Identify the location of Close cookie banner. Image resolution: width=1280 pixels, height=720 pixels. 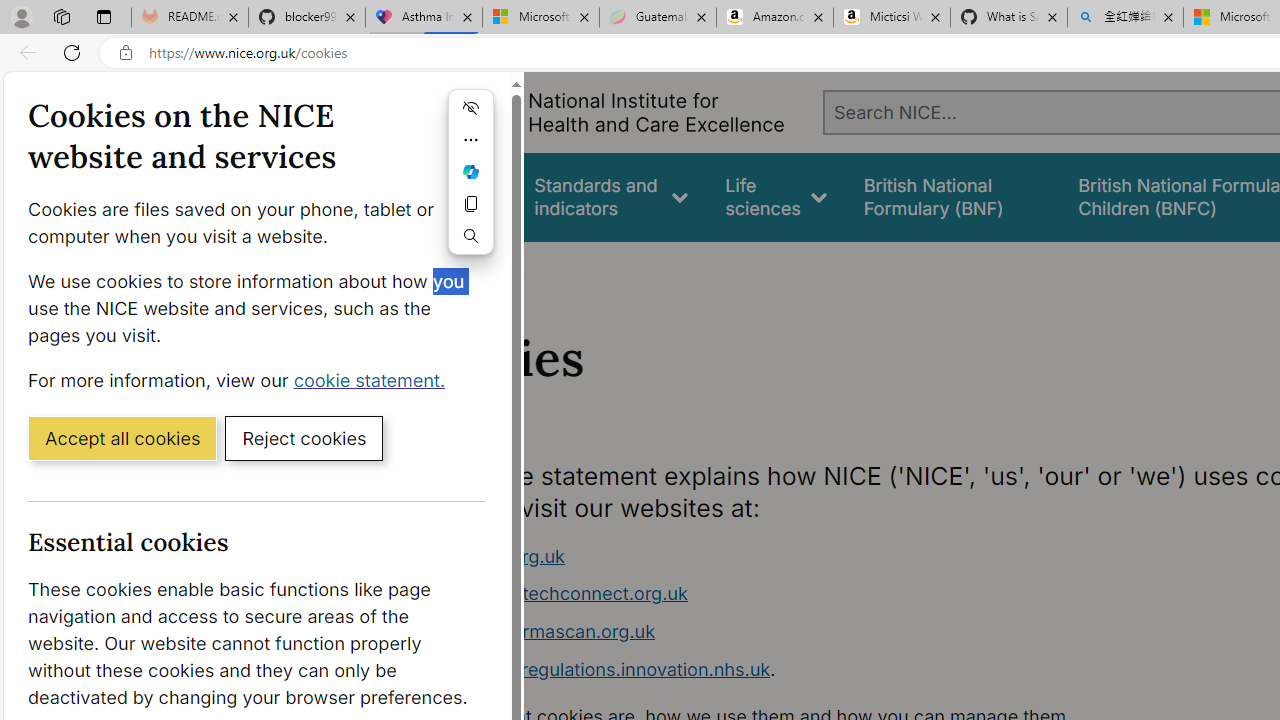
(480, 100).